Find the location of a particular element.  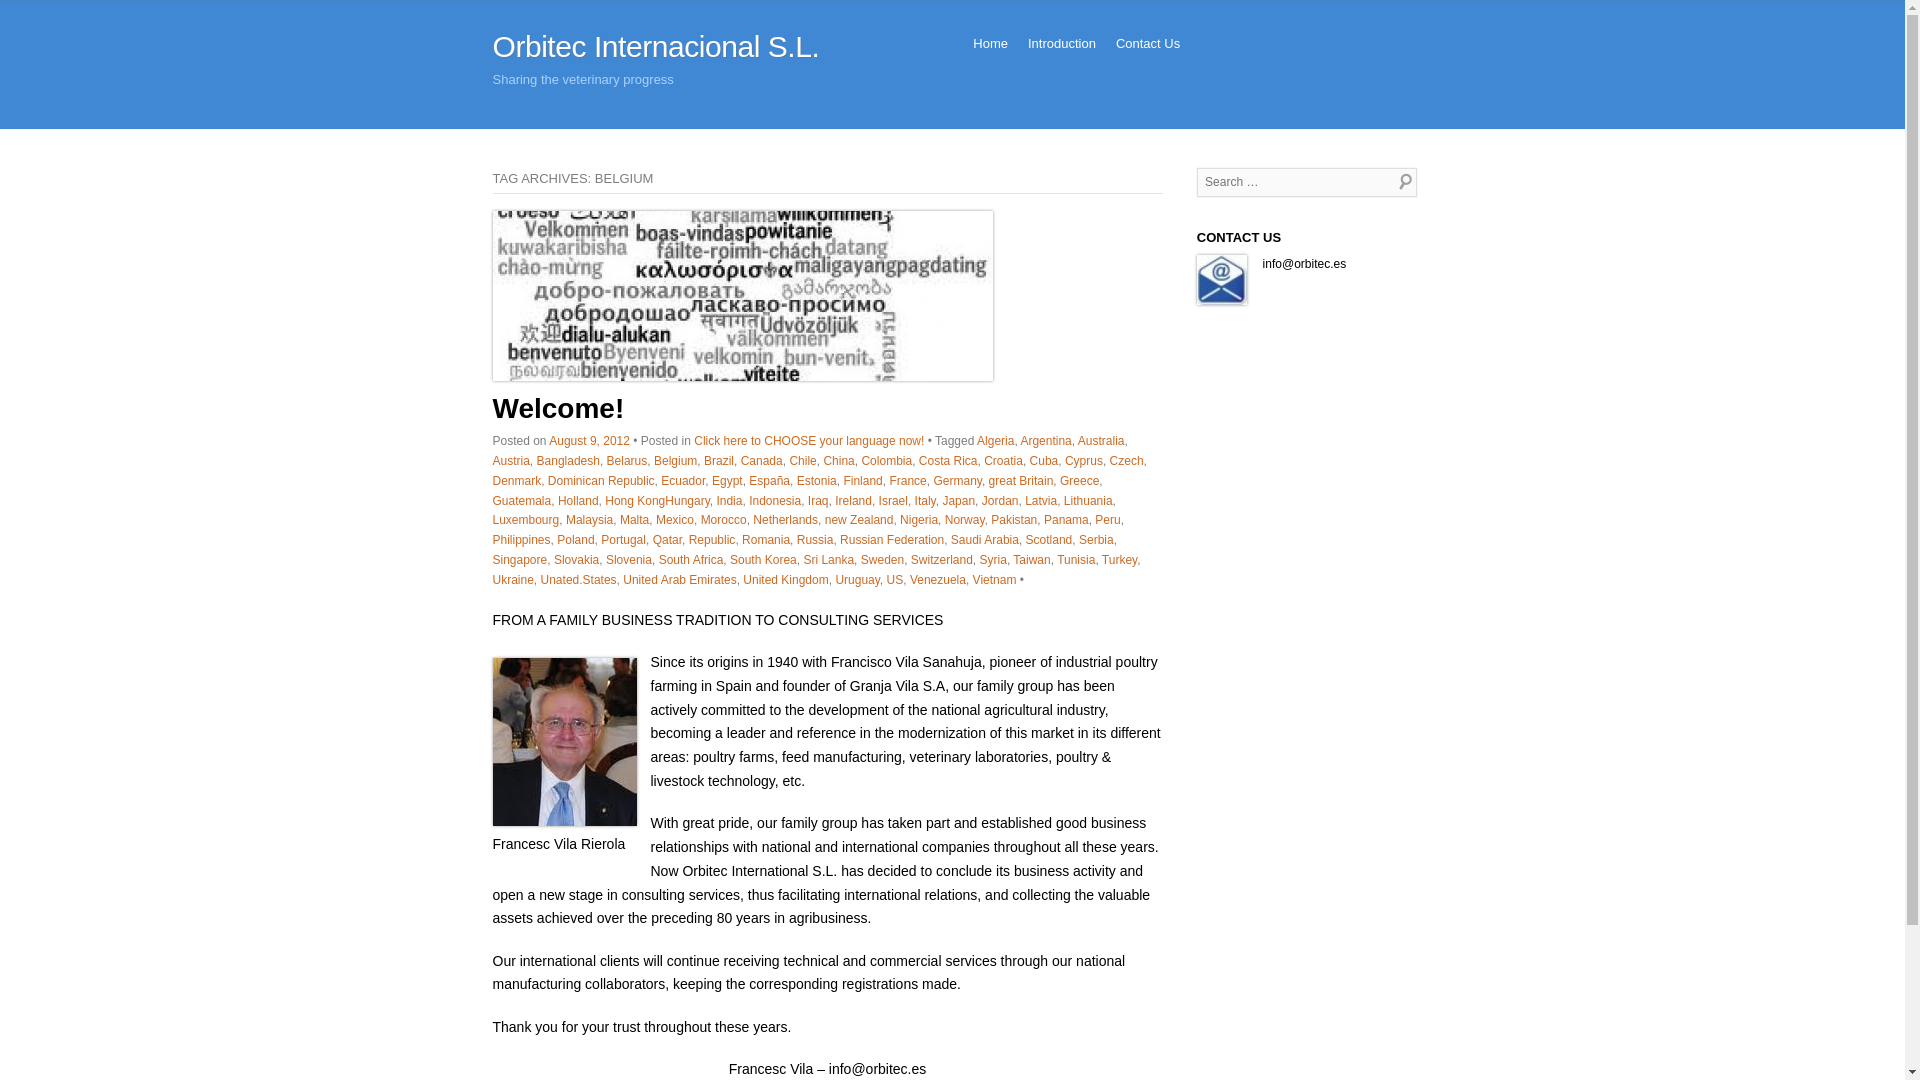

Croatia is located at coordinates (1003, 460).